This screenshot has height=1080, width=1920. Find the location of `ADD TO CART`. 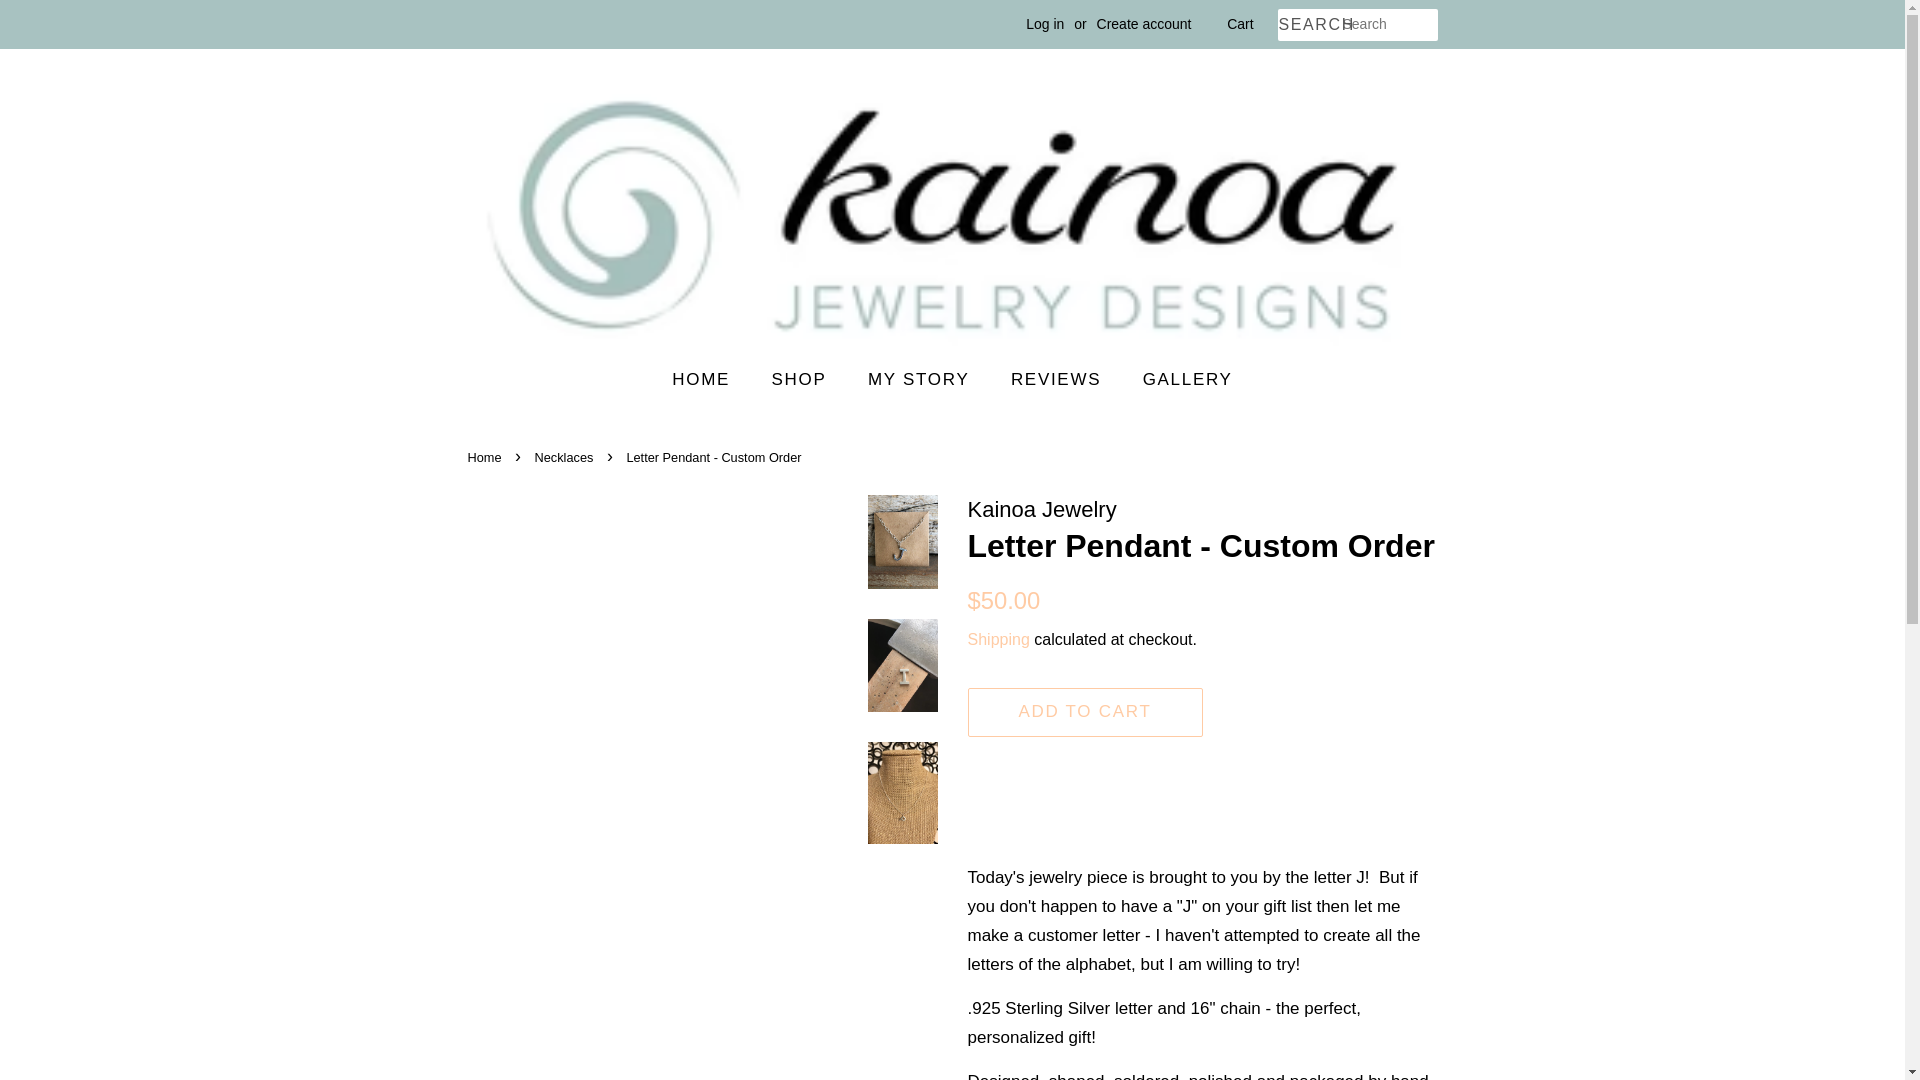

ADD TO CART is located at coordinates (1085, 712).